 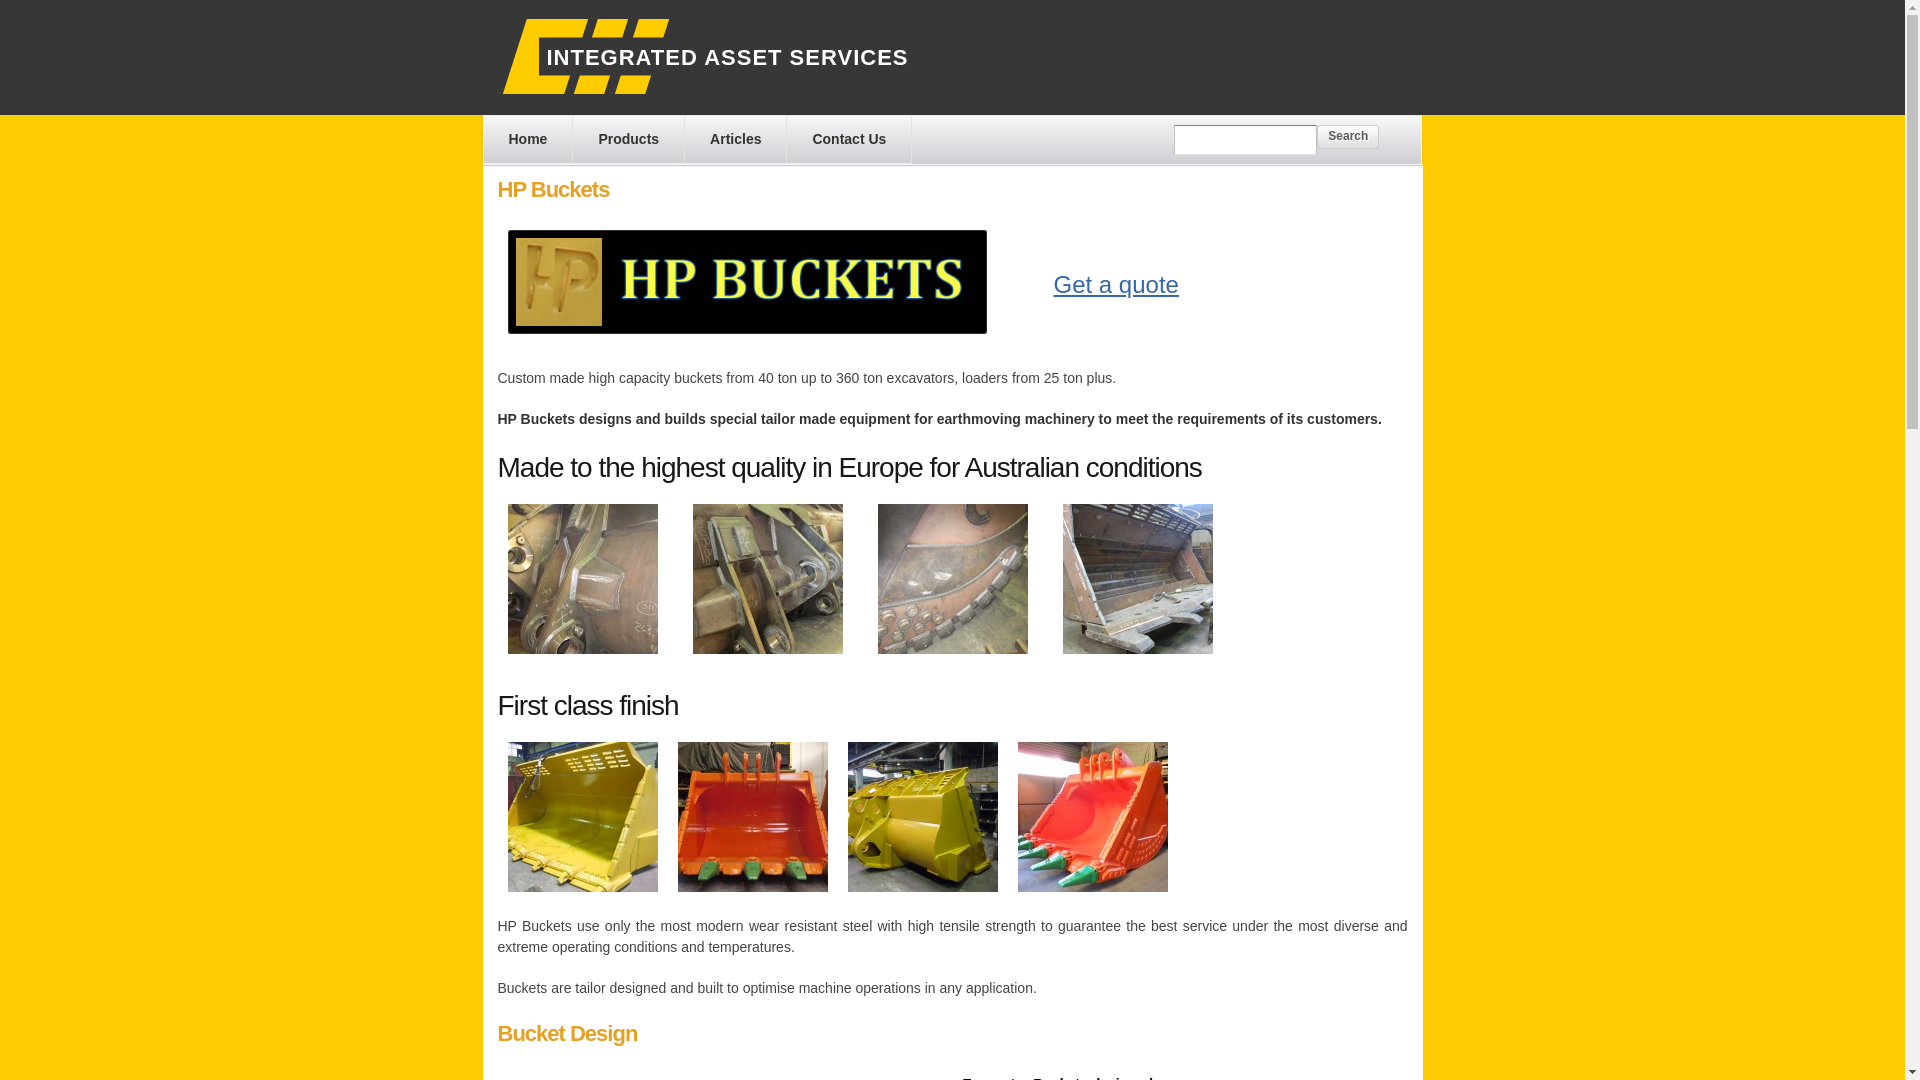 I want to click on europe and sth africa 084, so click(x=767, y=579).